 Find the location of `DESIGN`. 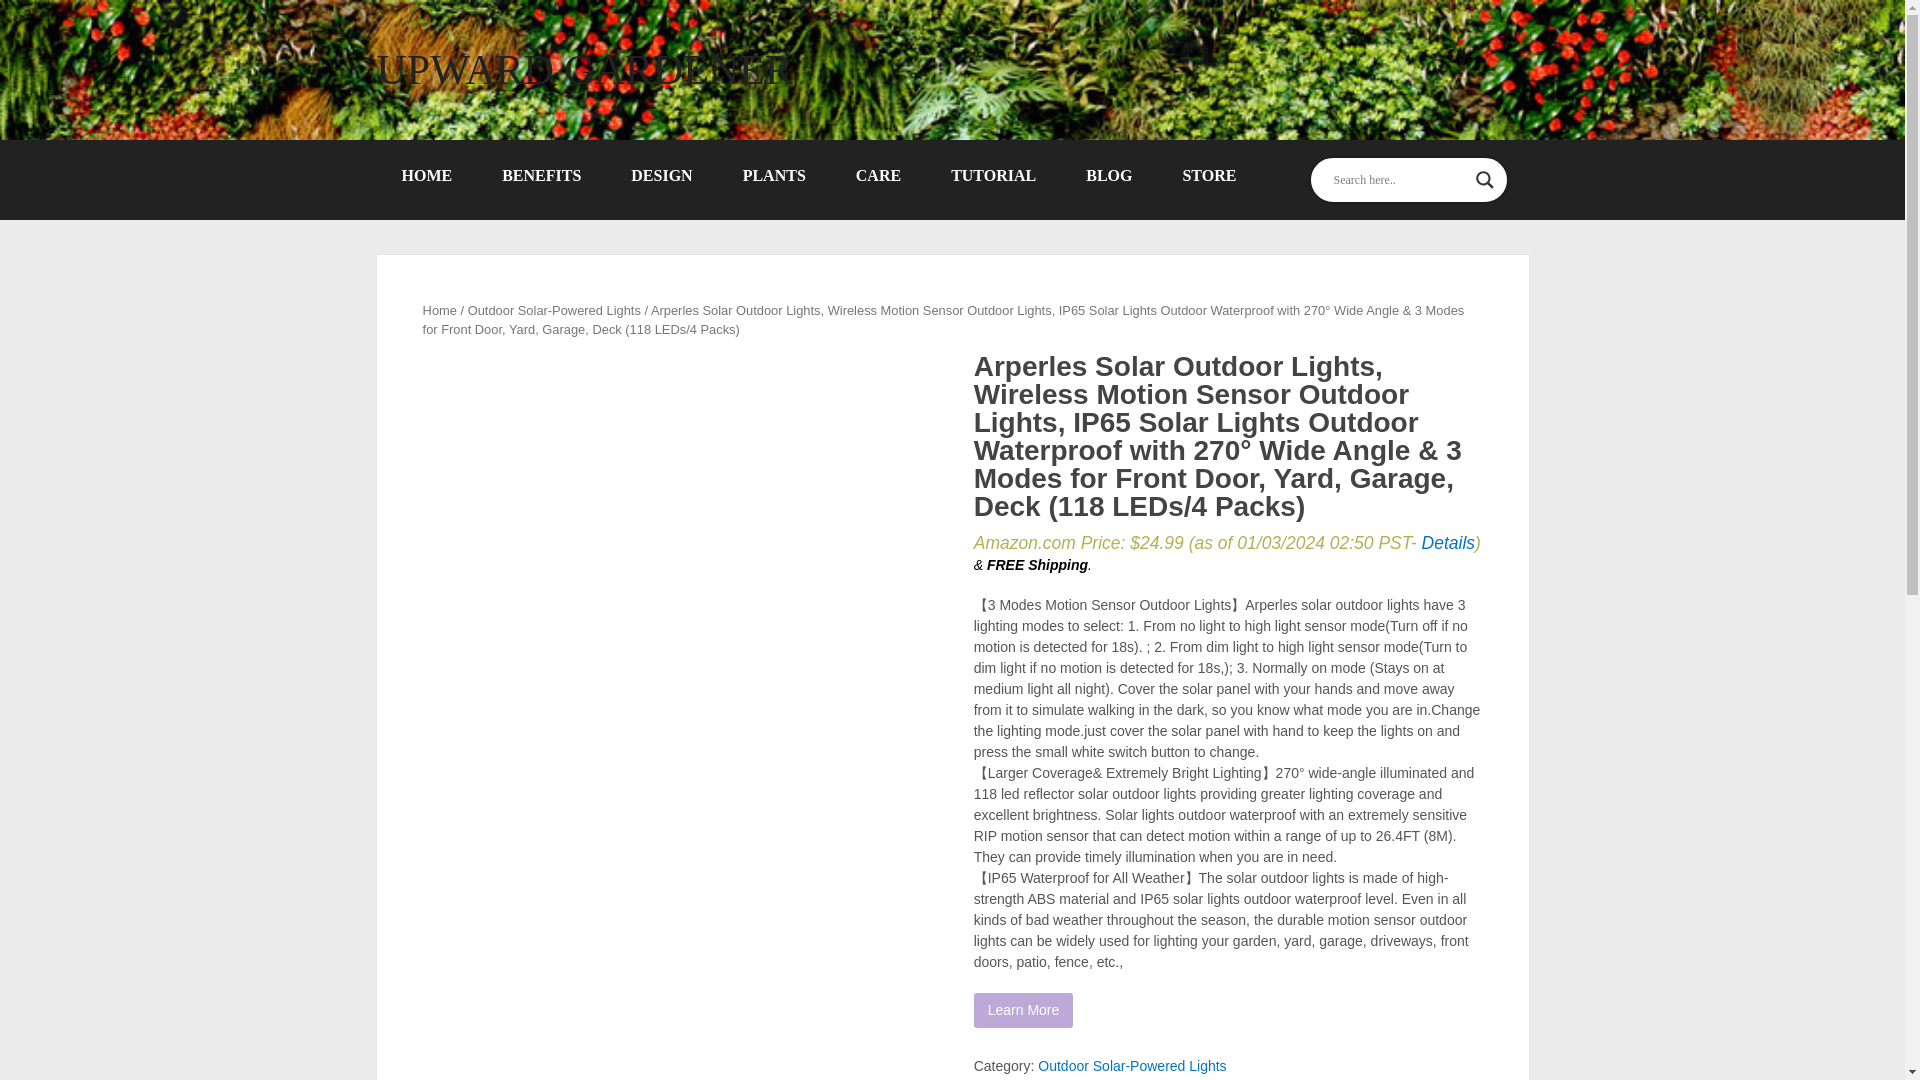

DESIGN is located at coordinates (661, 176).